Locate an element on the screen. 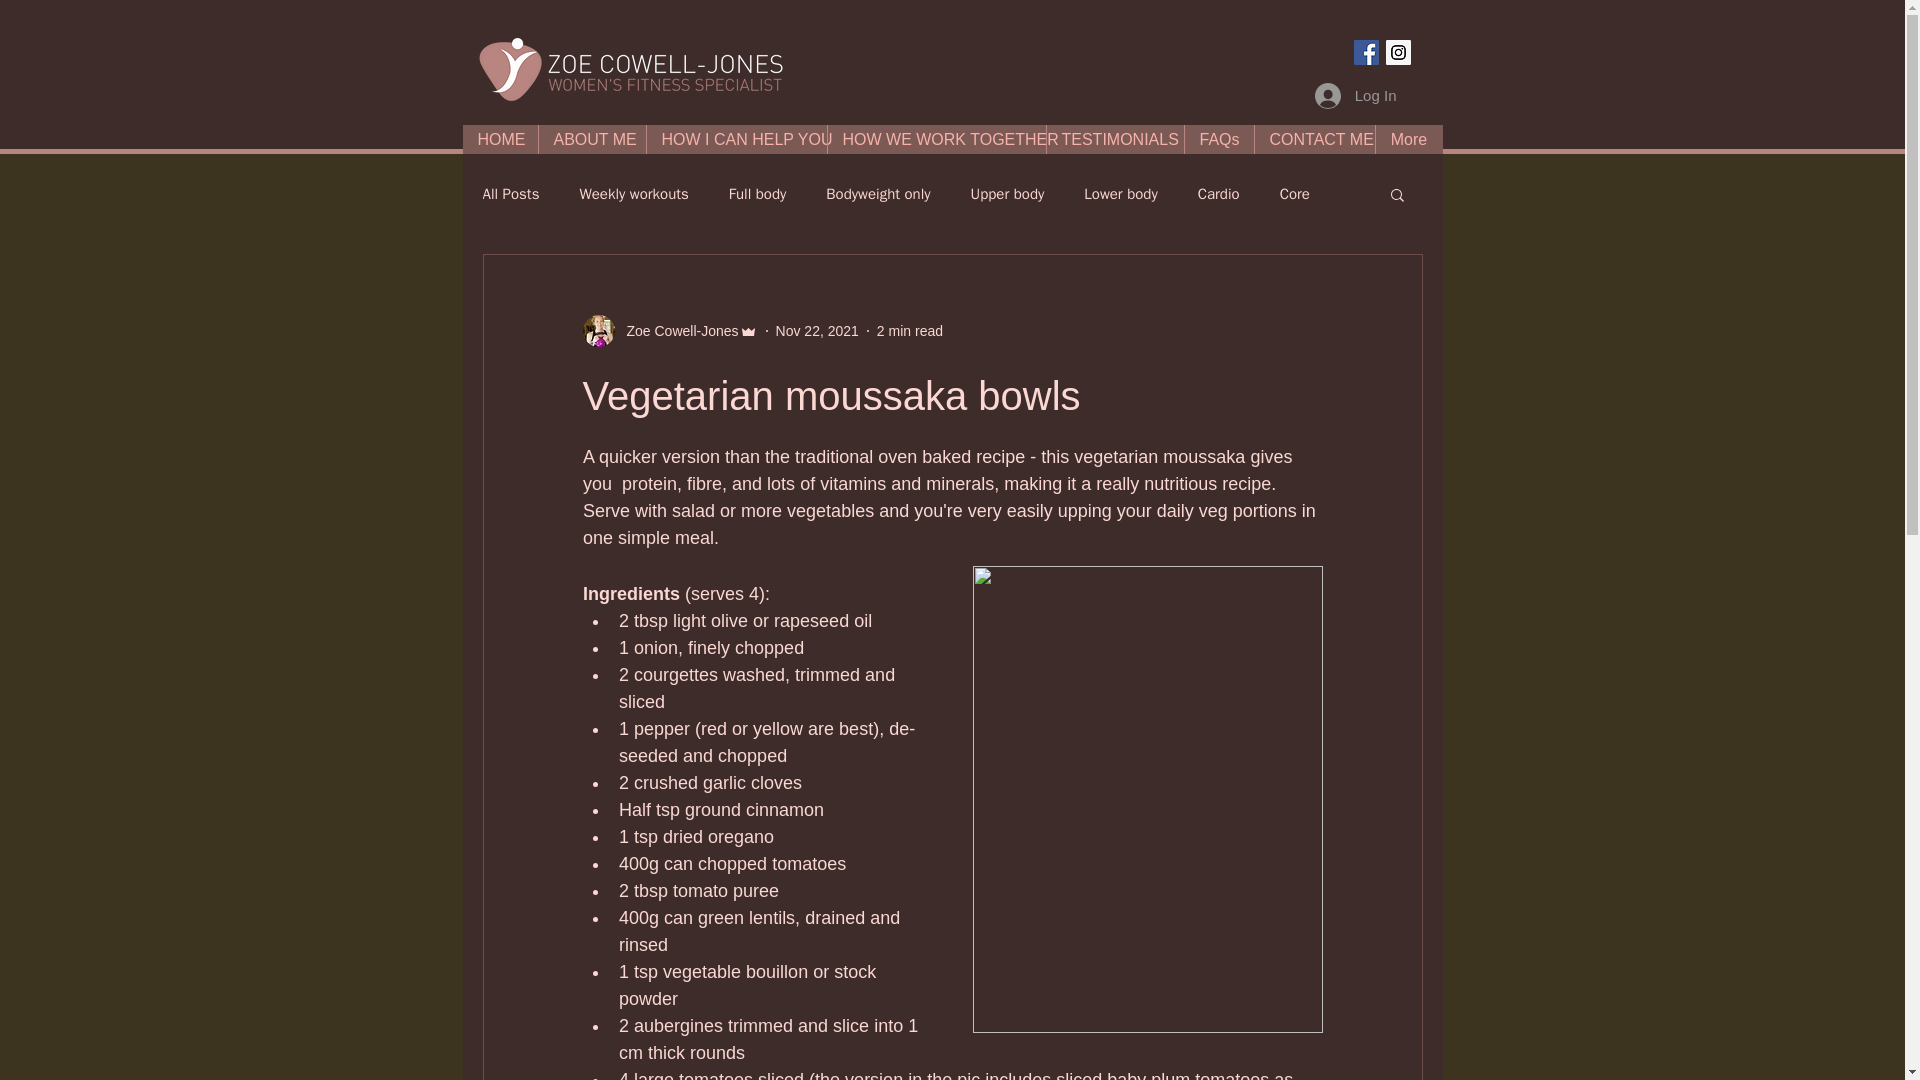 The width and height of the screenshot is (1920, 1080). Zoe Cowell-Jones is located at coordinates (676, 330).